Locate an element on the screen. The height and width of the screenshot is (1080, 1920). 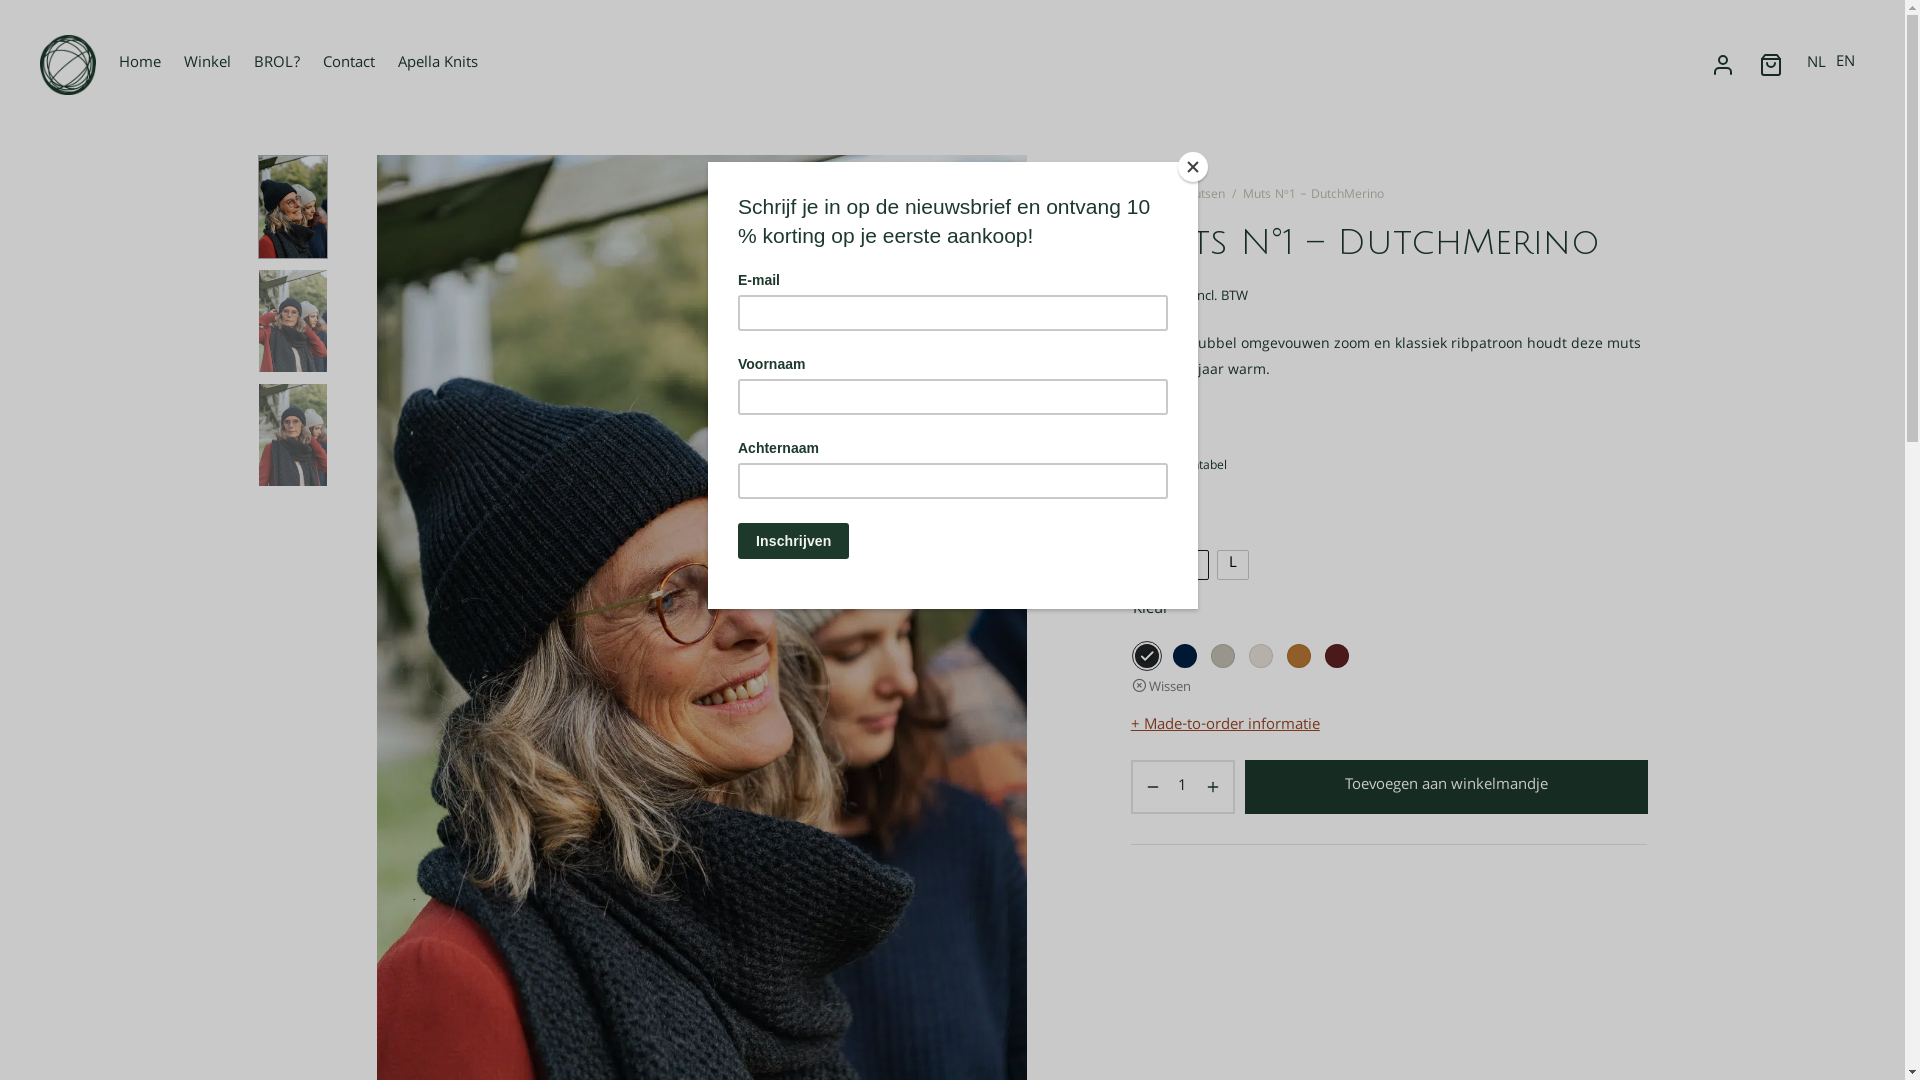
Okergeel is located at coordinates (1299, 656).